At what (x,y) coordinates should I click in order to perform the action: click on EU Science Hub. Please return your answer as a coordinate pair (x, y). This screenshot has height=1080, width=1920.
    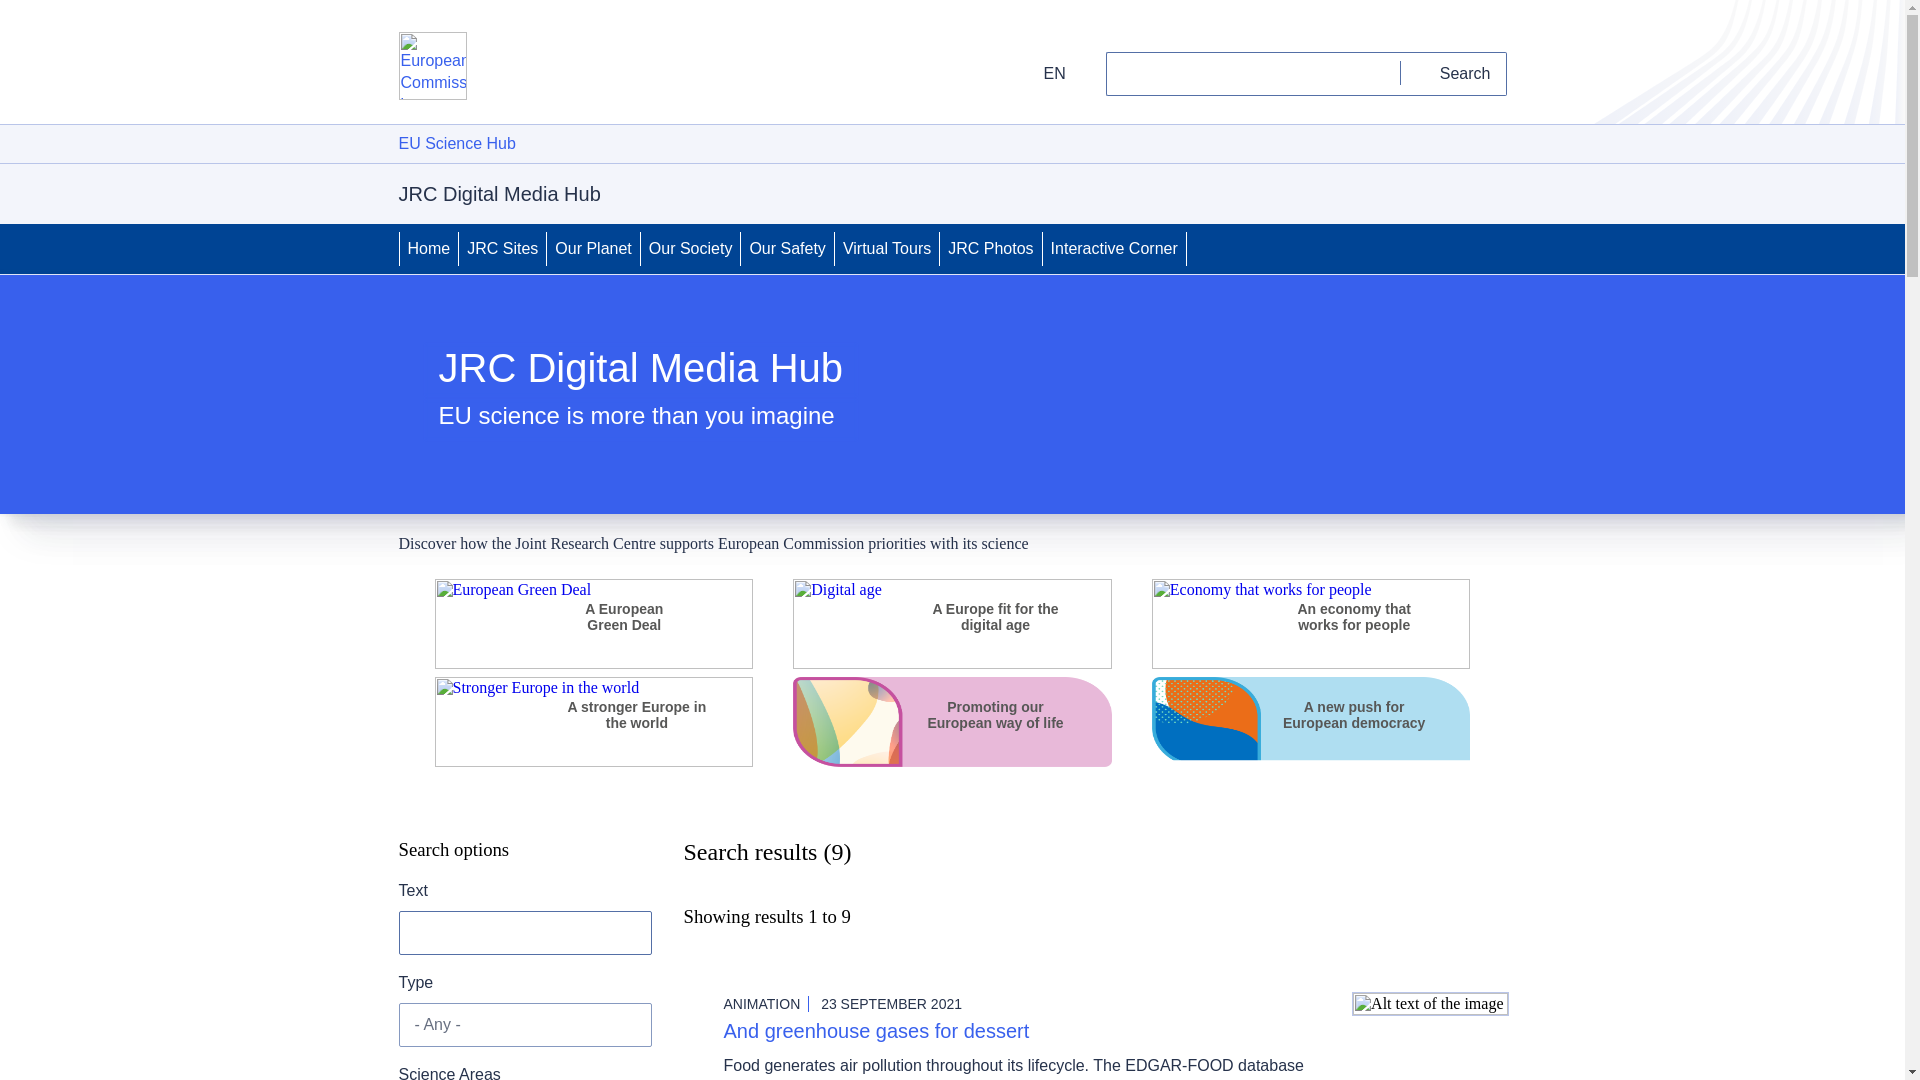
    Looking at the image, I should click on (456, 144).